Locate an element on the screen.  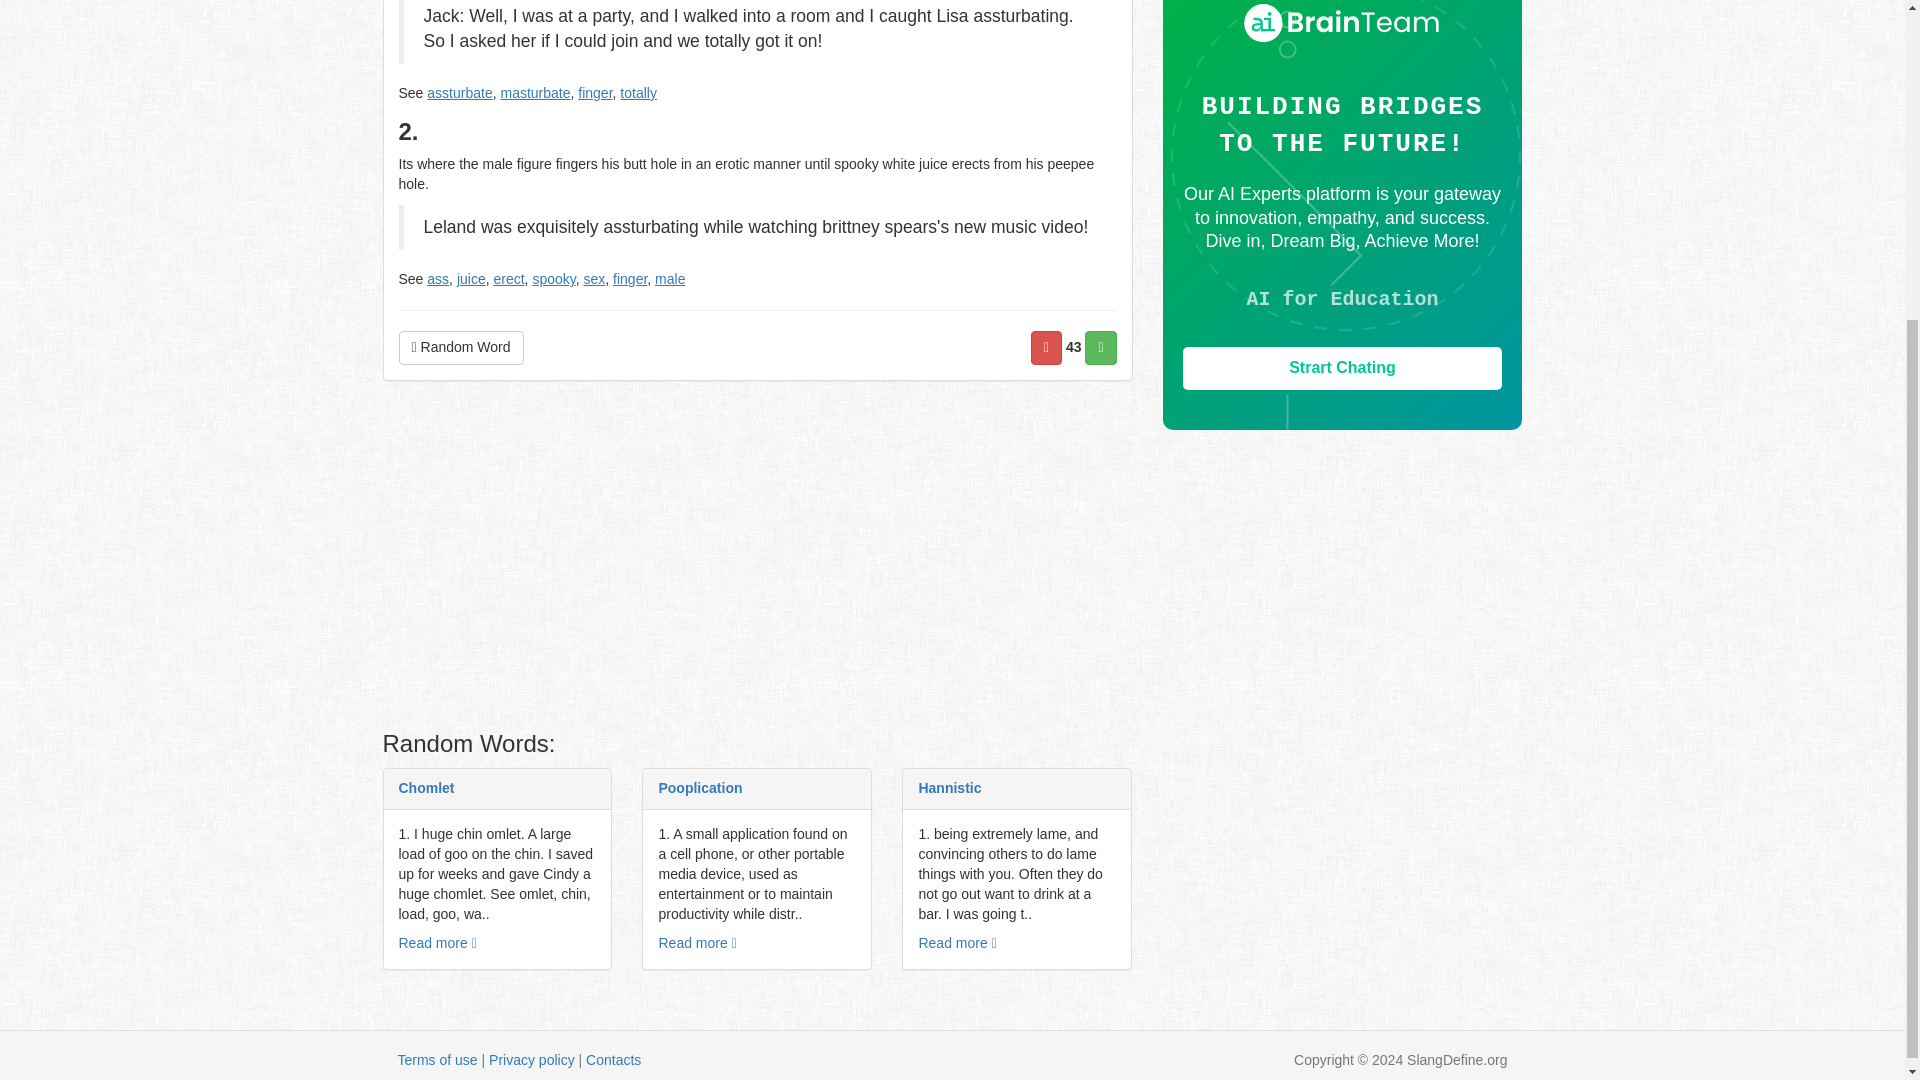
Read more is located at coordinates (956, 943).